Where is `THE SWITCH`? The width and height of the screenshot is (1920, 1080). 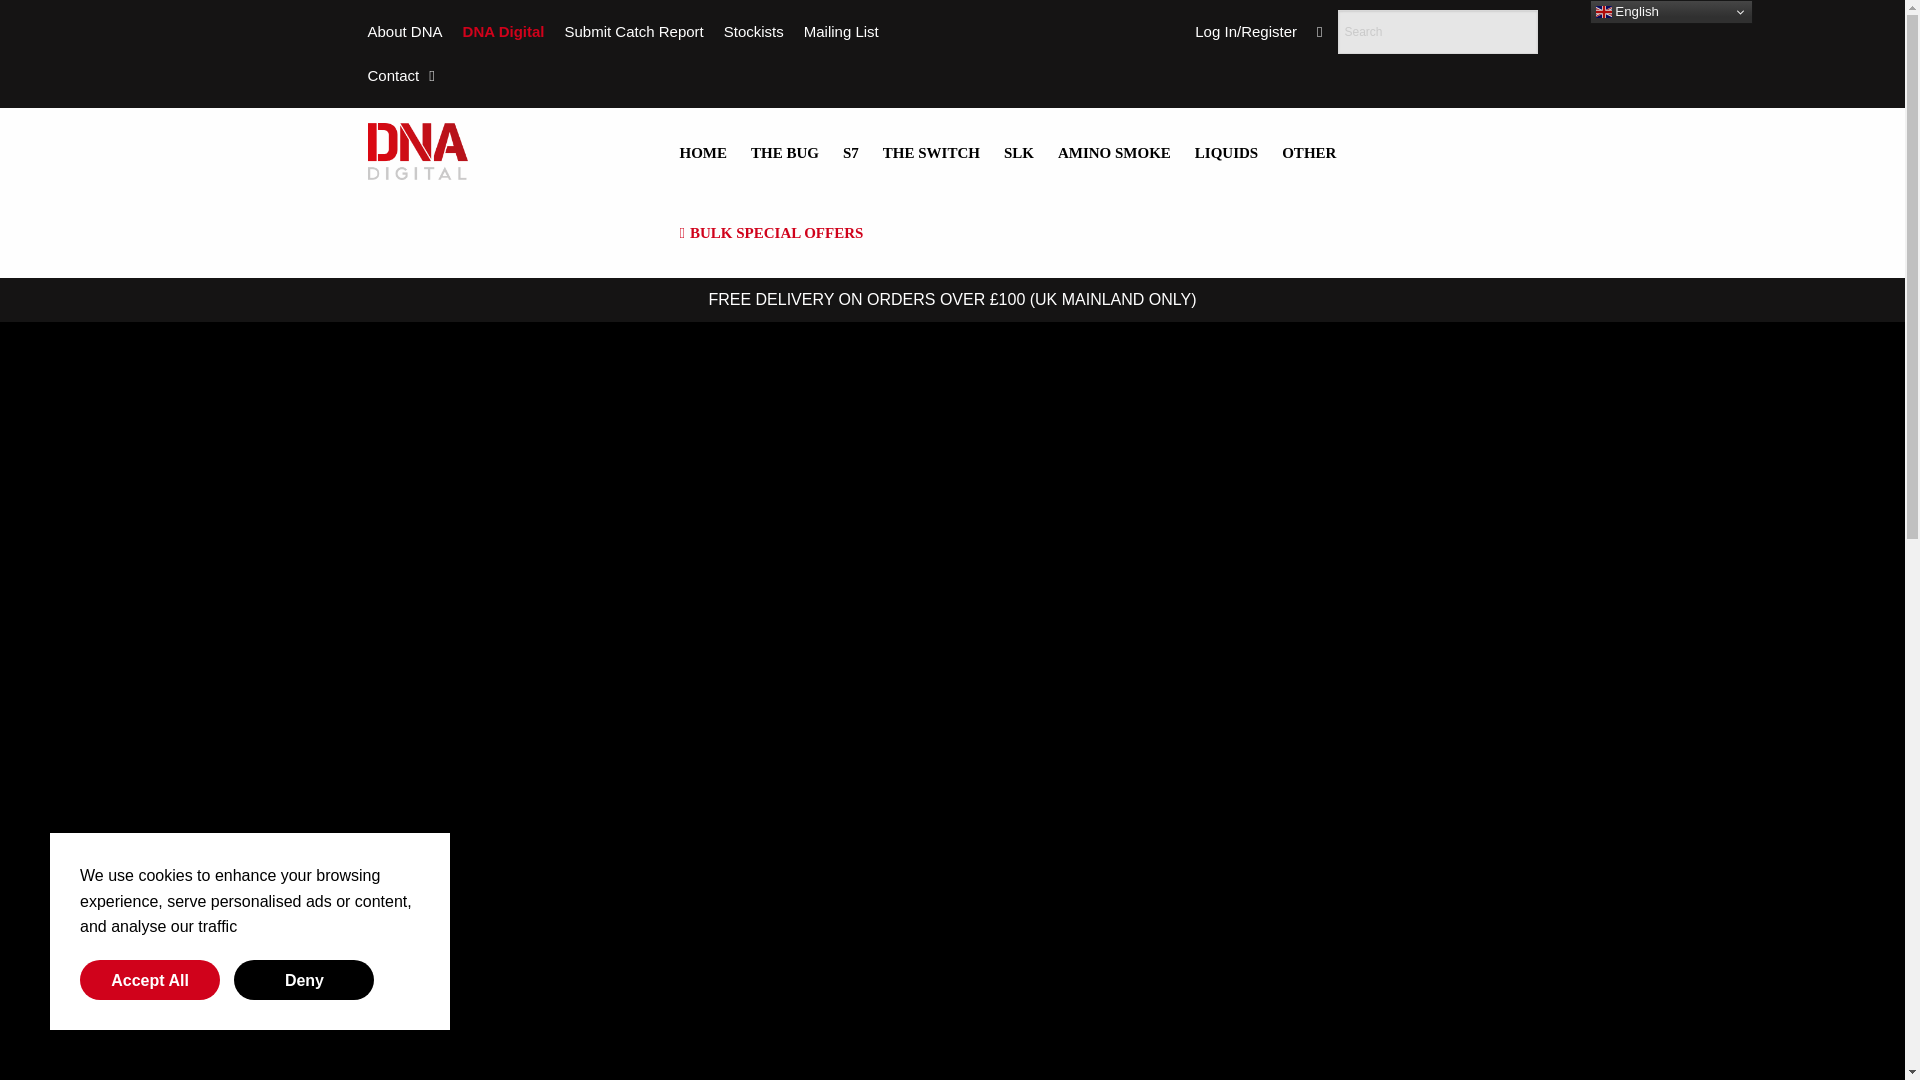 THE SWITCH is located at coordinates (932, 153).